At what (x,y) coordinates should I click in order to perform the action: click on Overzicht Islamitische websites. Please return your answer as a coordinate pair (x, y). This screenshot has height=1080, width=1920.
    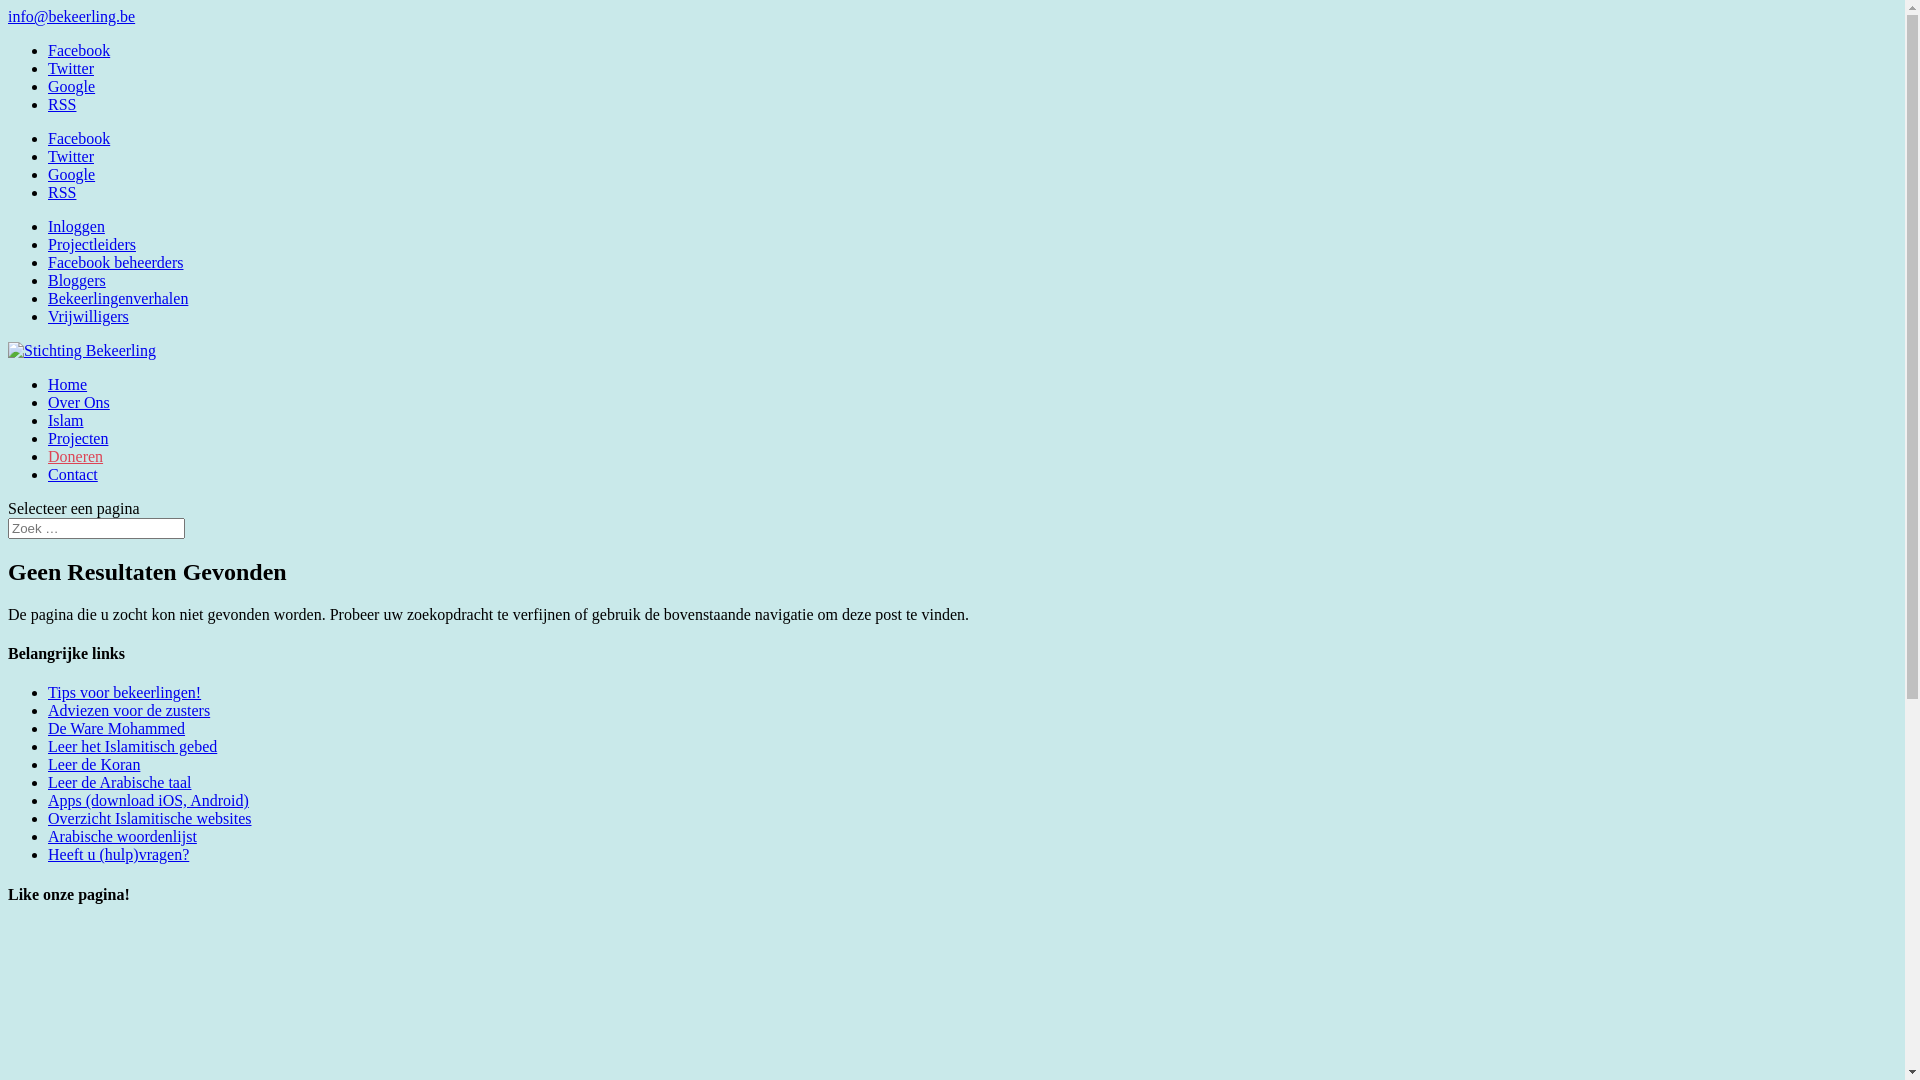
    Looking at the image, I should click on (150, 818).